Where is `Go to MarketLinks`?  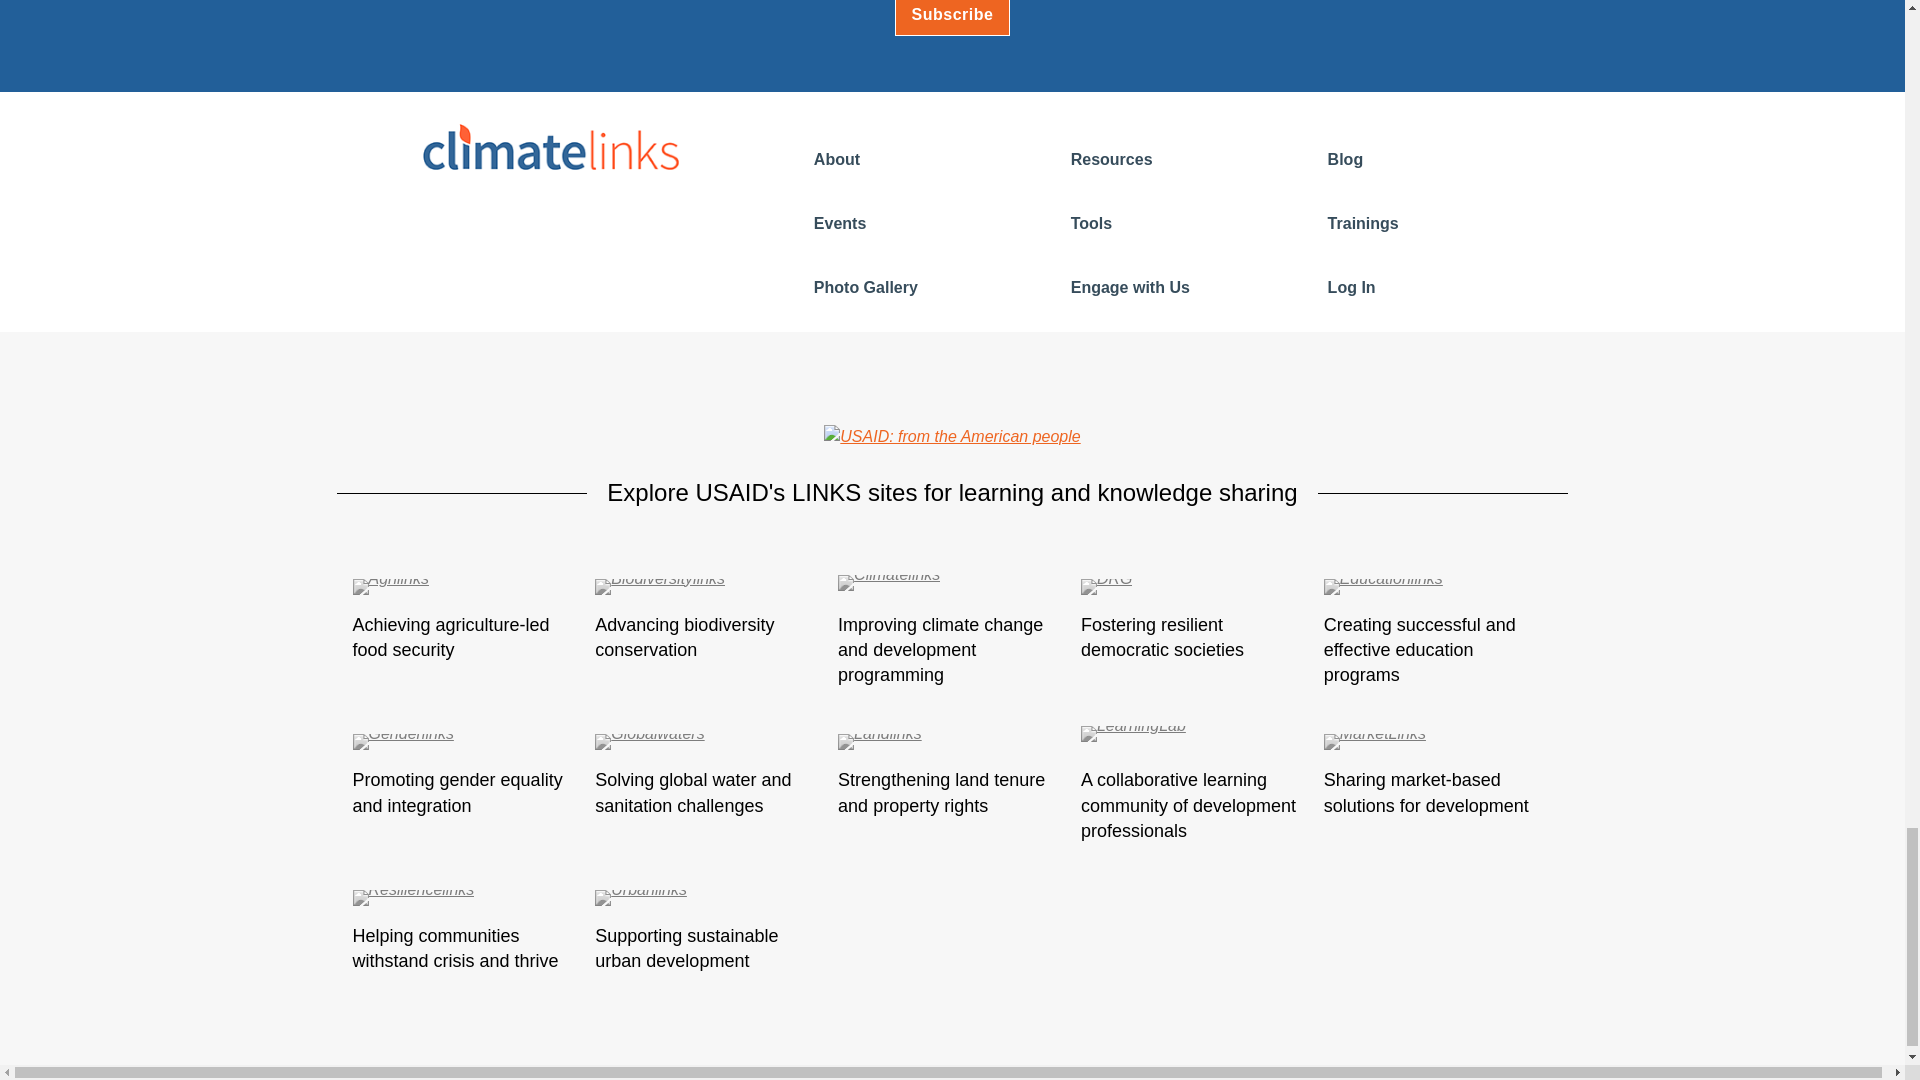
Go to MarketLinks is located at coordinates (1438, 744).